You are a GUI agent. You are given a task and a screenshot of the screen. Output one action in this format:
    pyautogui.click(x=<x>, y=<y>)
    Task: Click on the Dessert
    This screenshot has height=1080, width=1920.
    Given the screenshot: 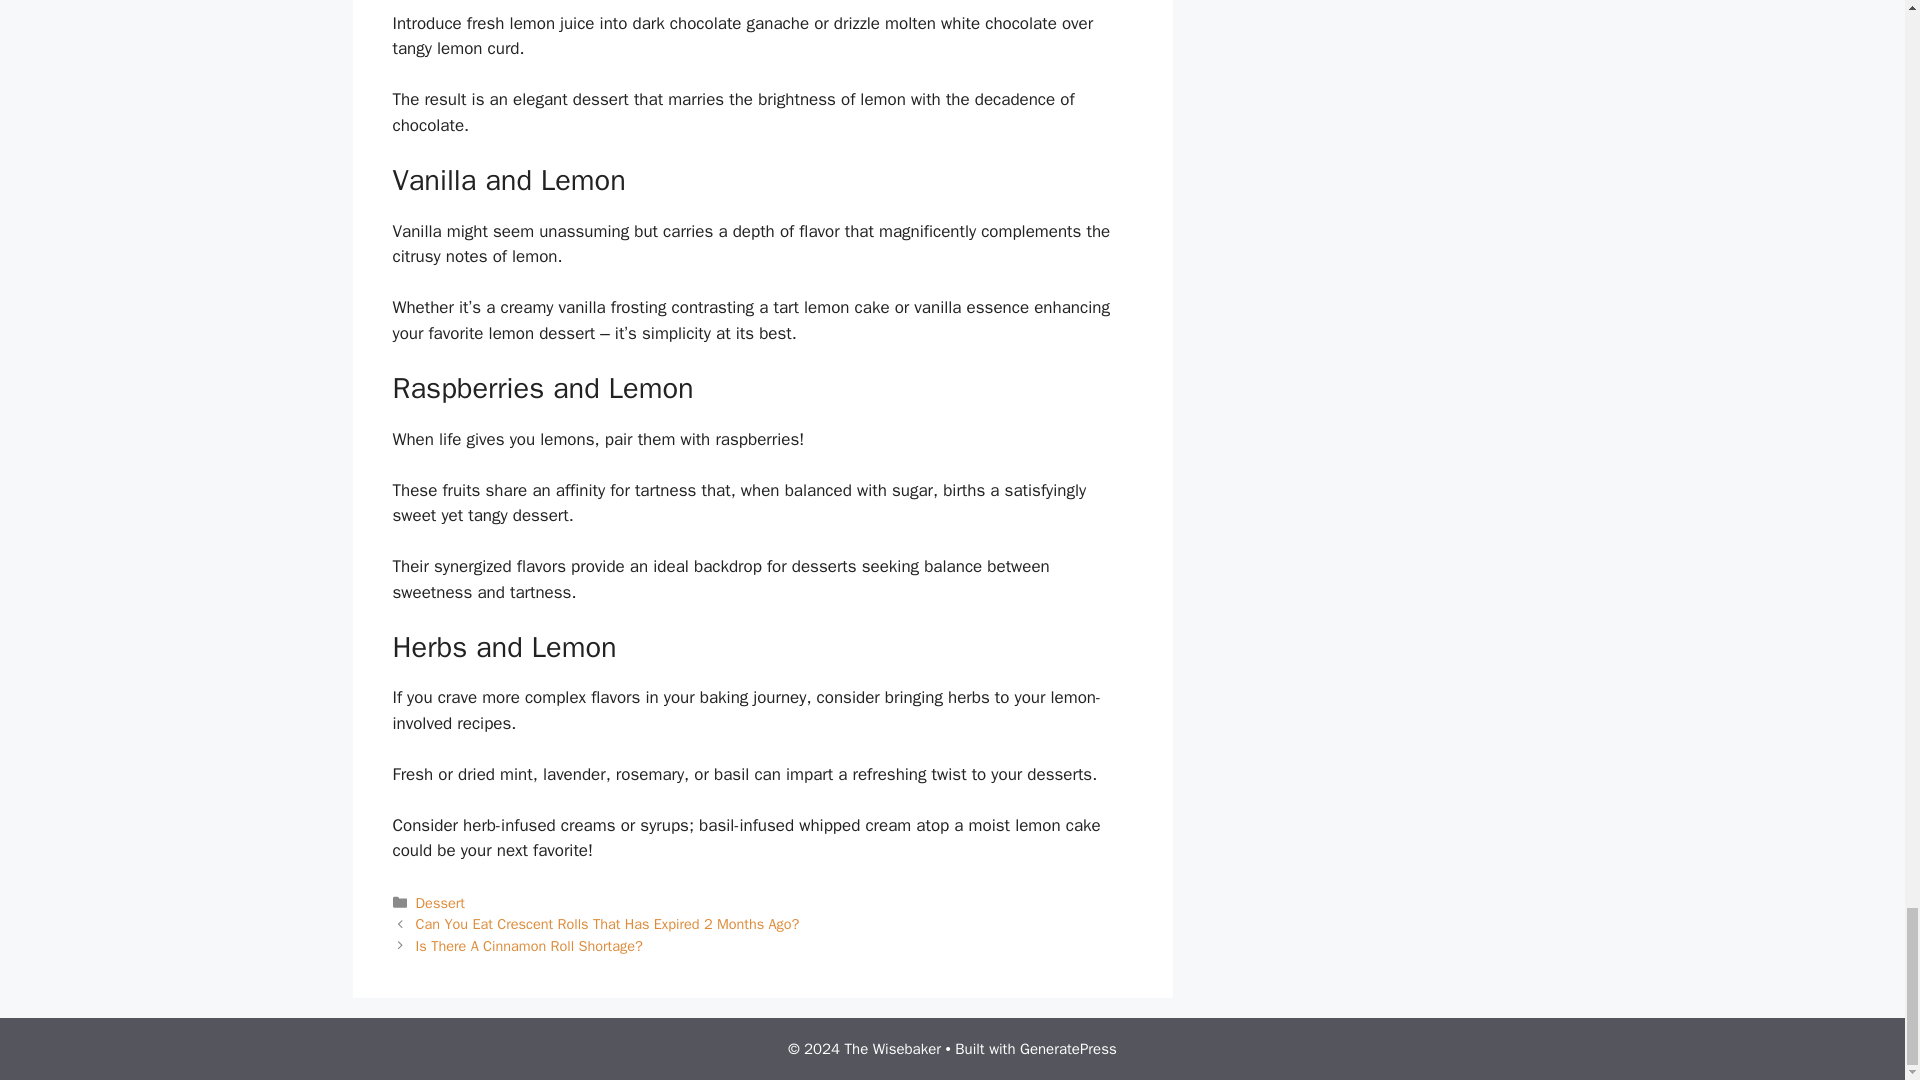 What is the action you would take?
    pyautogui.click(x=440, y=902)
    